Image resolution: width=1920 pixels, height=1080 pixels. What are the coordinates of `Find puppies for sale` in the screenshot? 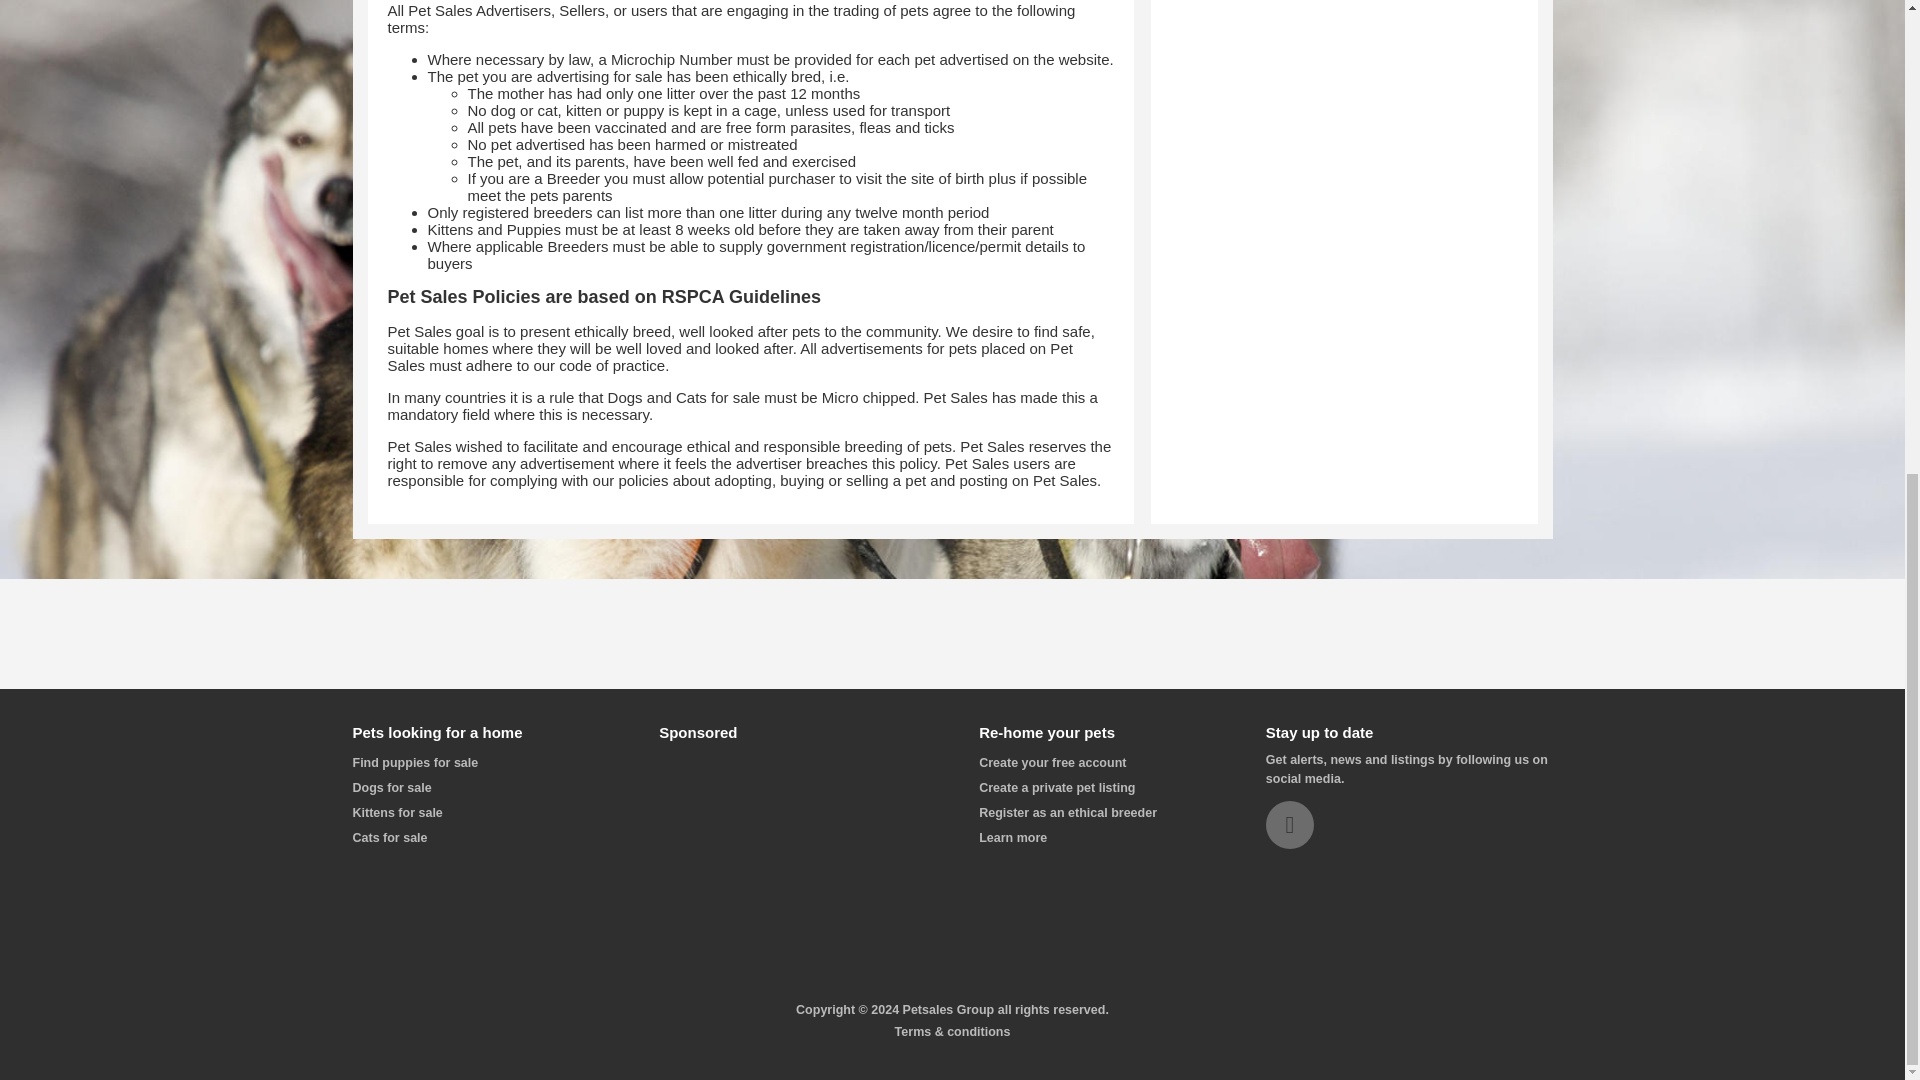 It's located at (414, 763).